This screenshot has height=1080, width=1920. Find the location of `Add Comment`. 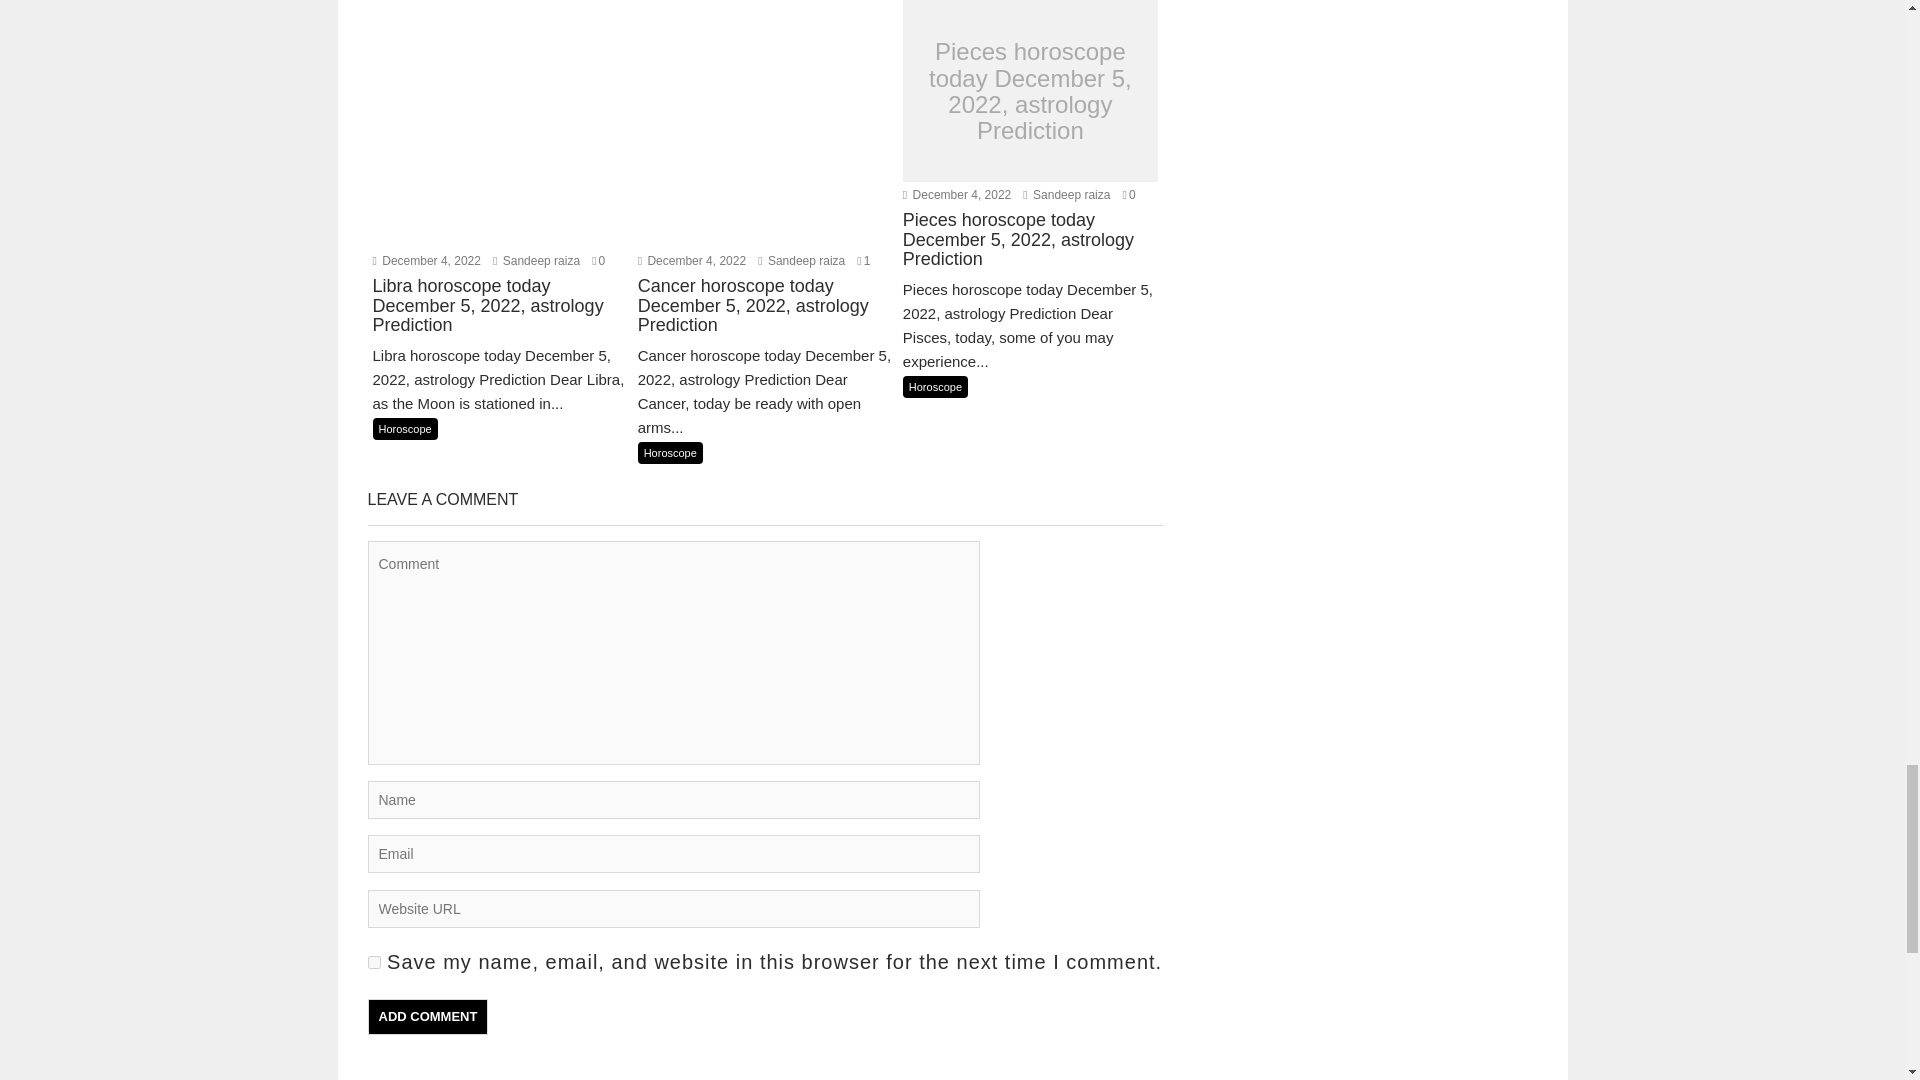

Add Comment is located at coordinates (428, 1016).